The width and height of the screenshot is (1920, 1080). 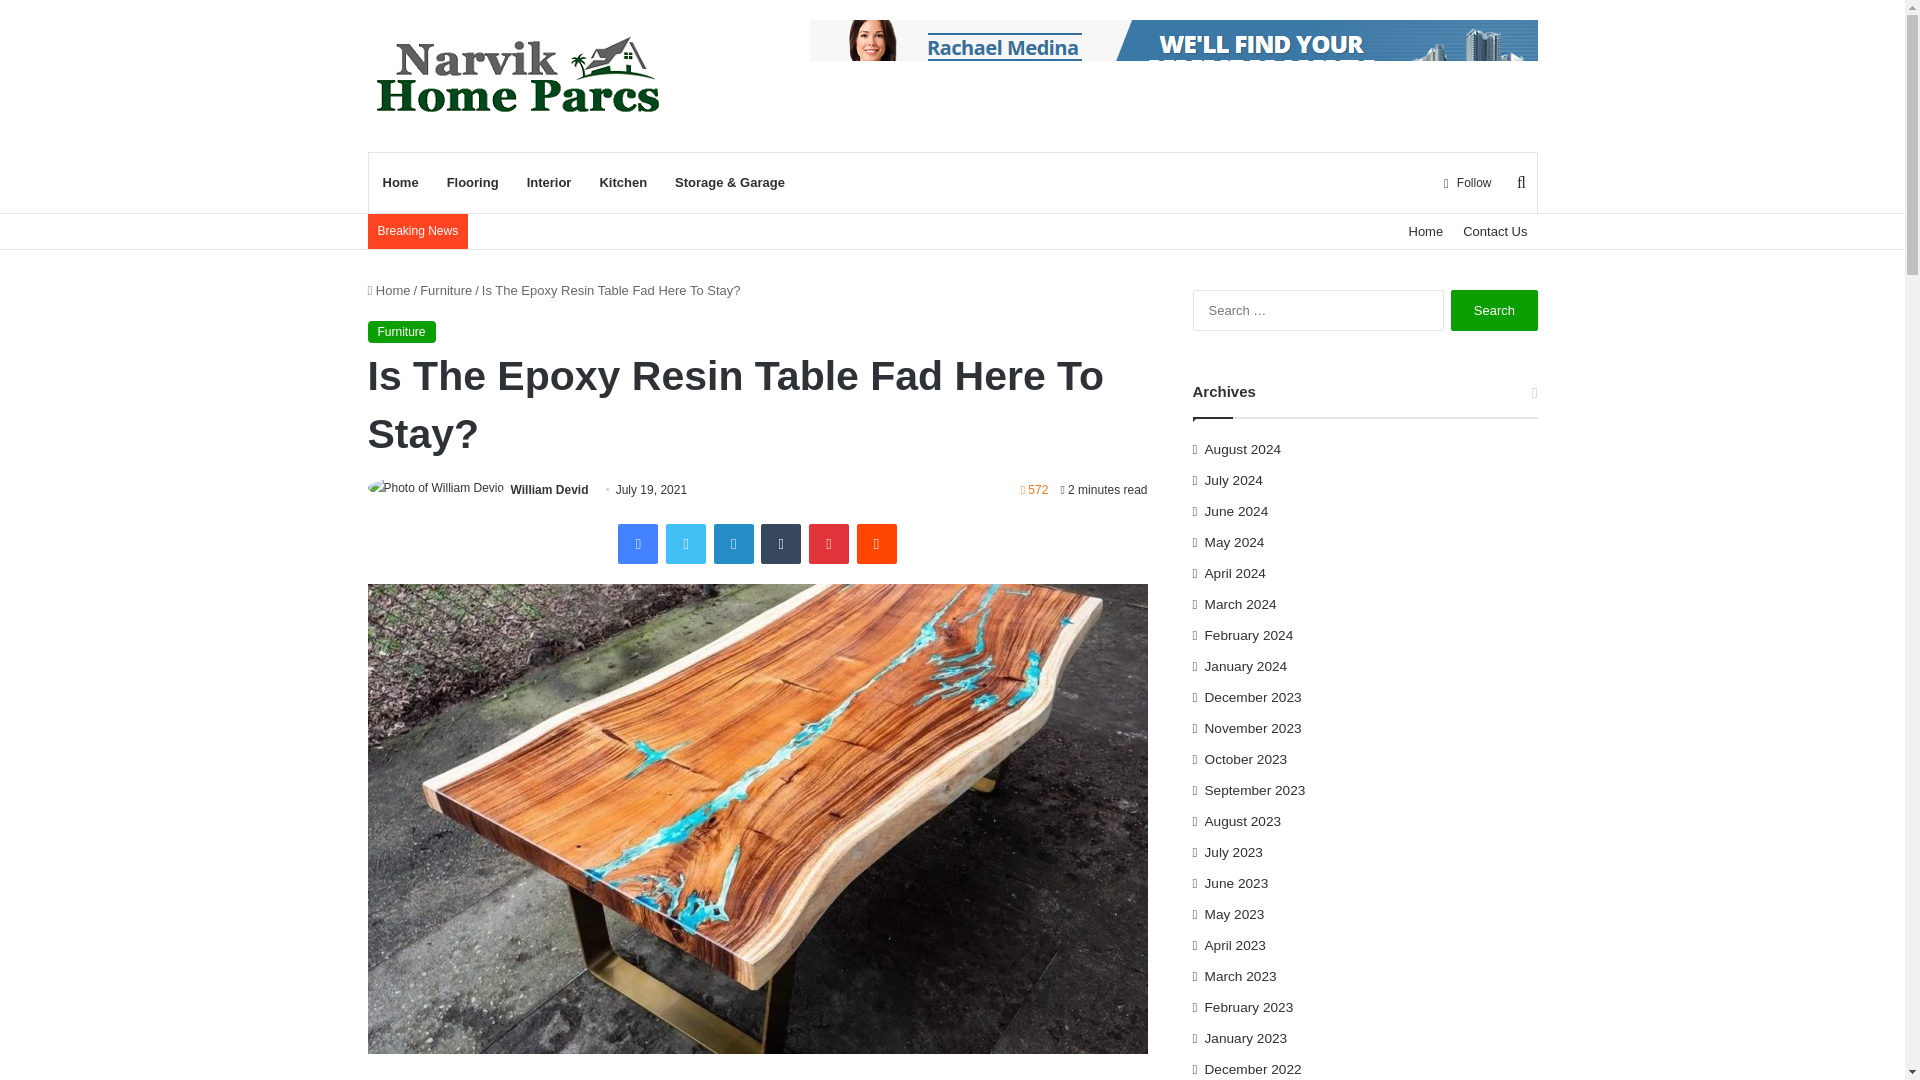 I want to click on Contact Us, so click(x=1495, y=231).